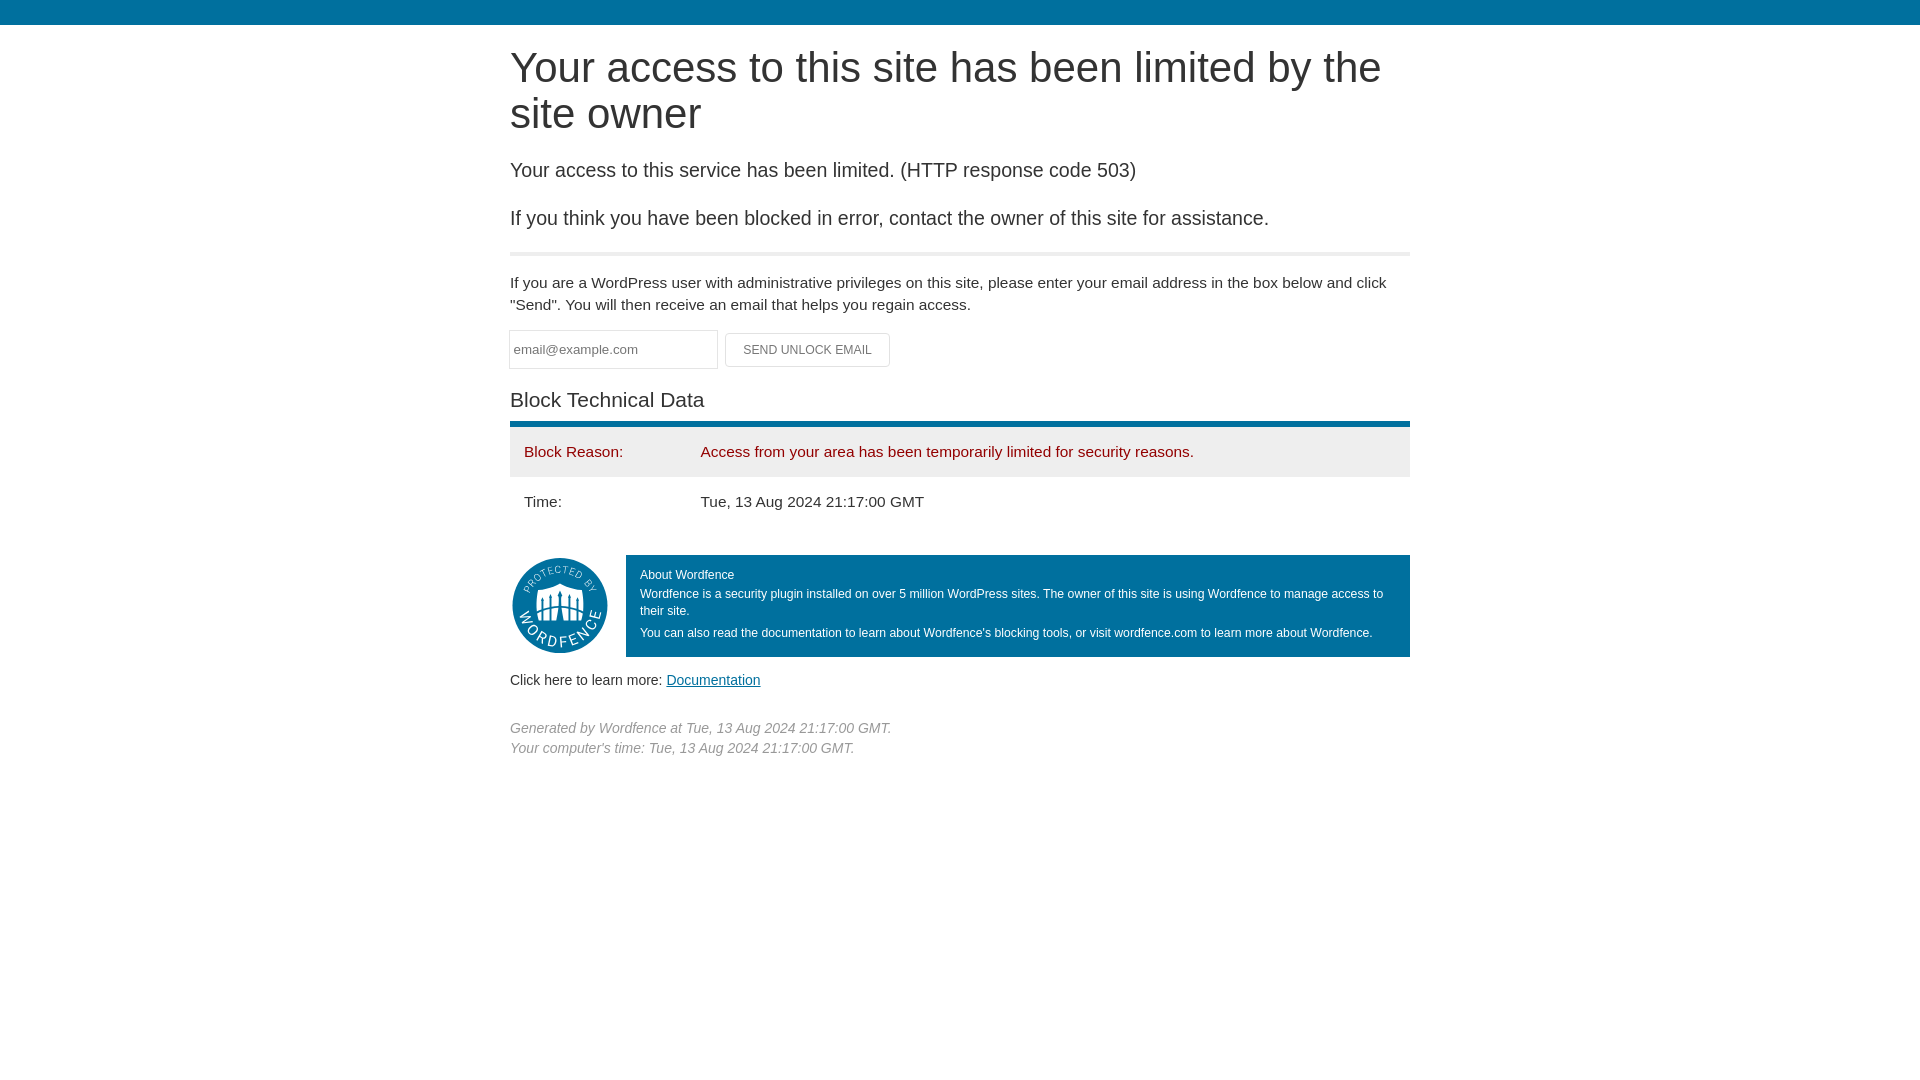  I want to click on Send Unlock Email, so click(808, 350).